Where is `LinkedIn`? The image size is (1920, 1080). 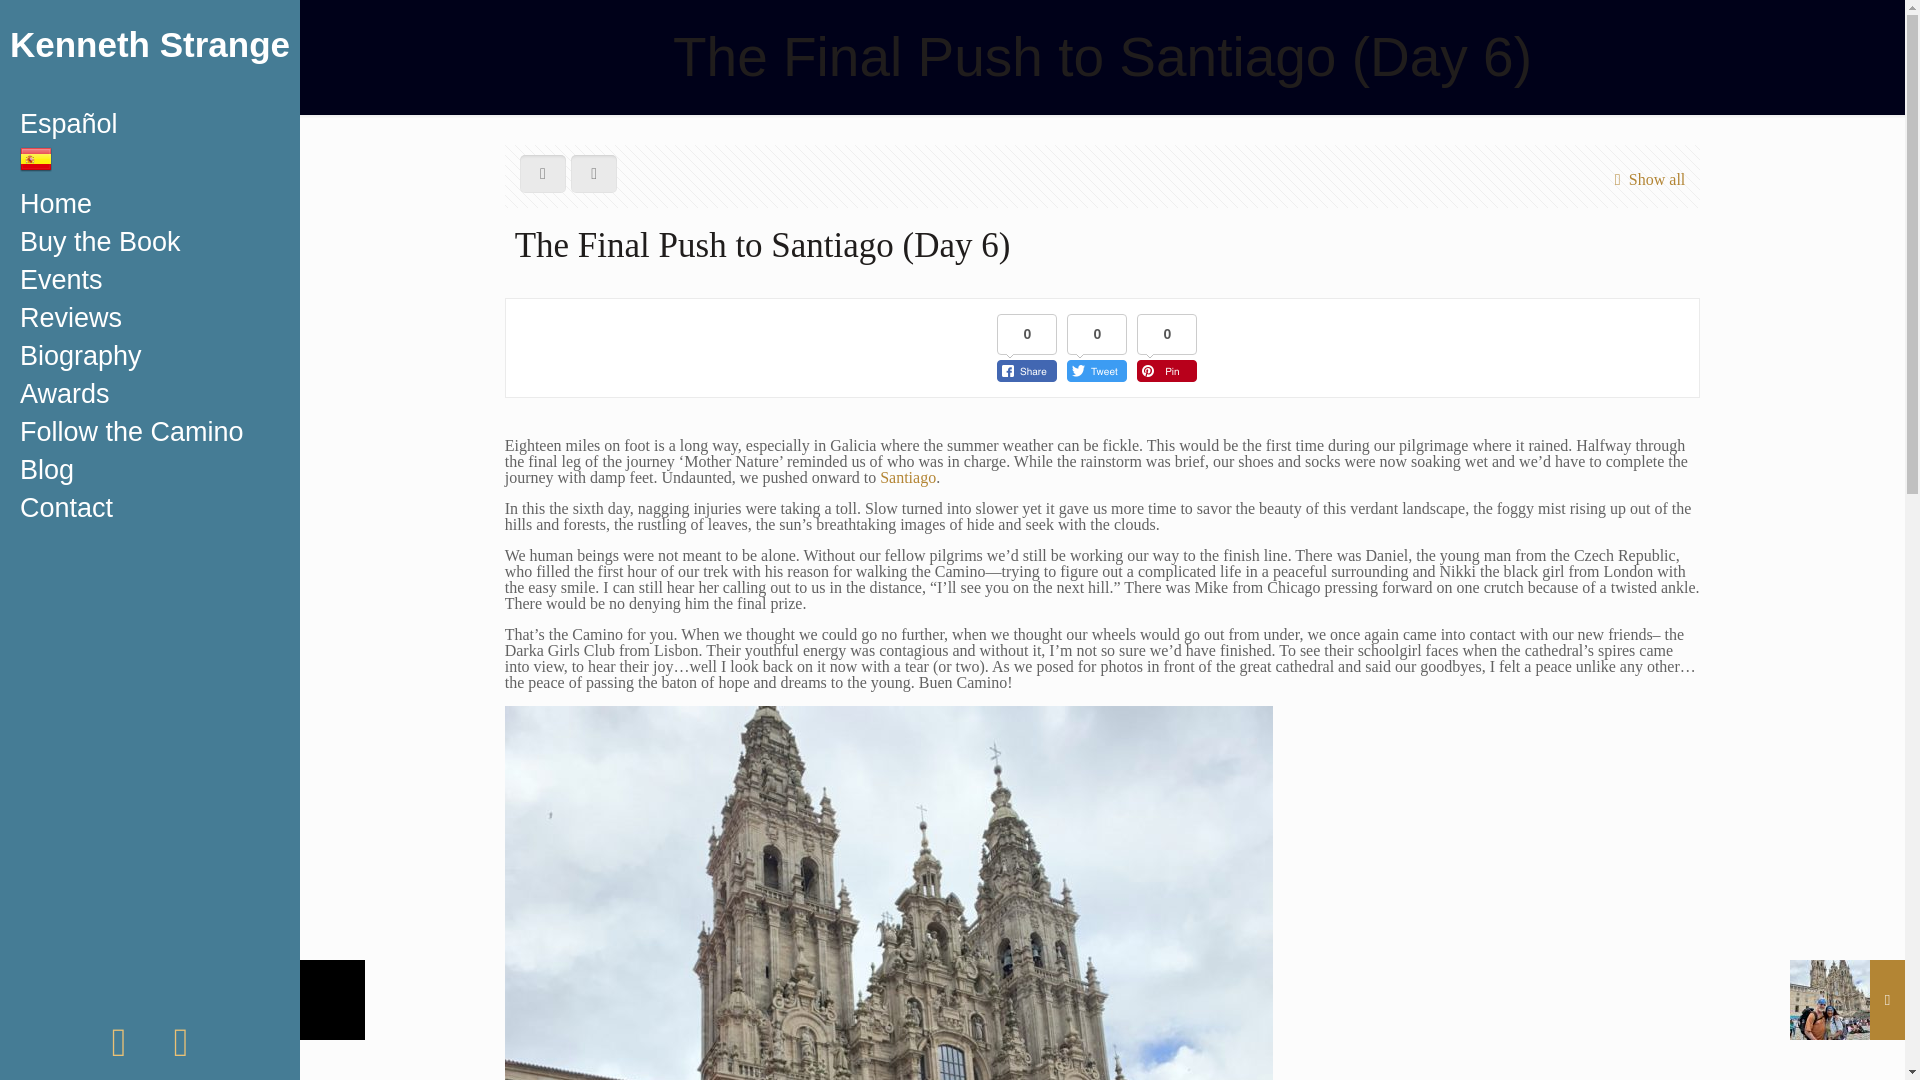
LinkedIn is located at coordinates (181, 1051).